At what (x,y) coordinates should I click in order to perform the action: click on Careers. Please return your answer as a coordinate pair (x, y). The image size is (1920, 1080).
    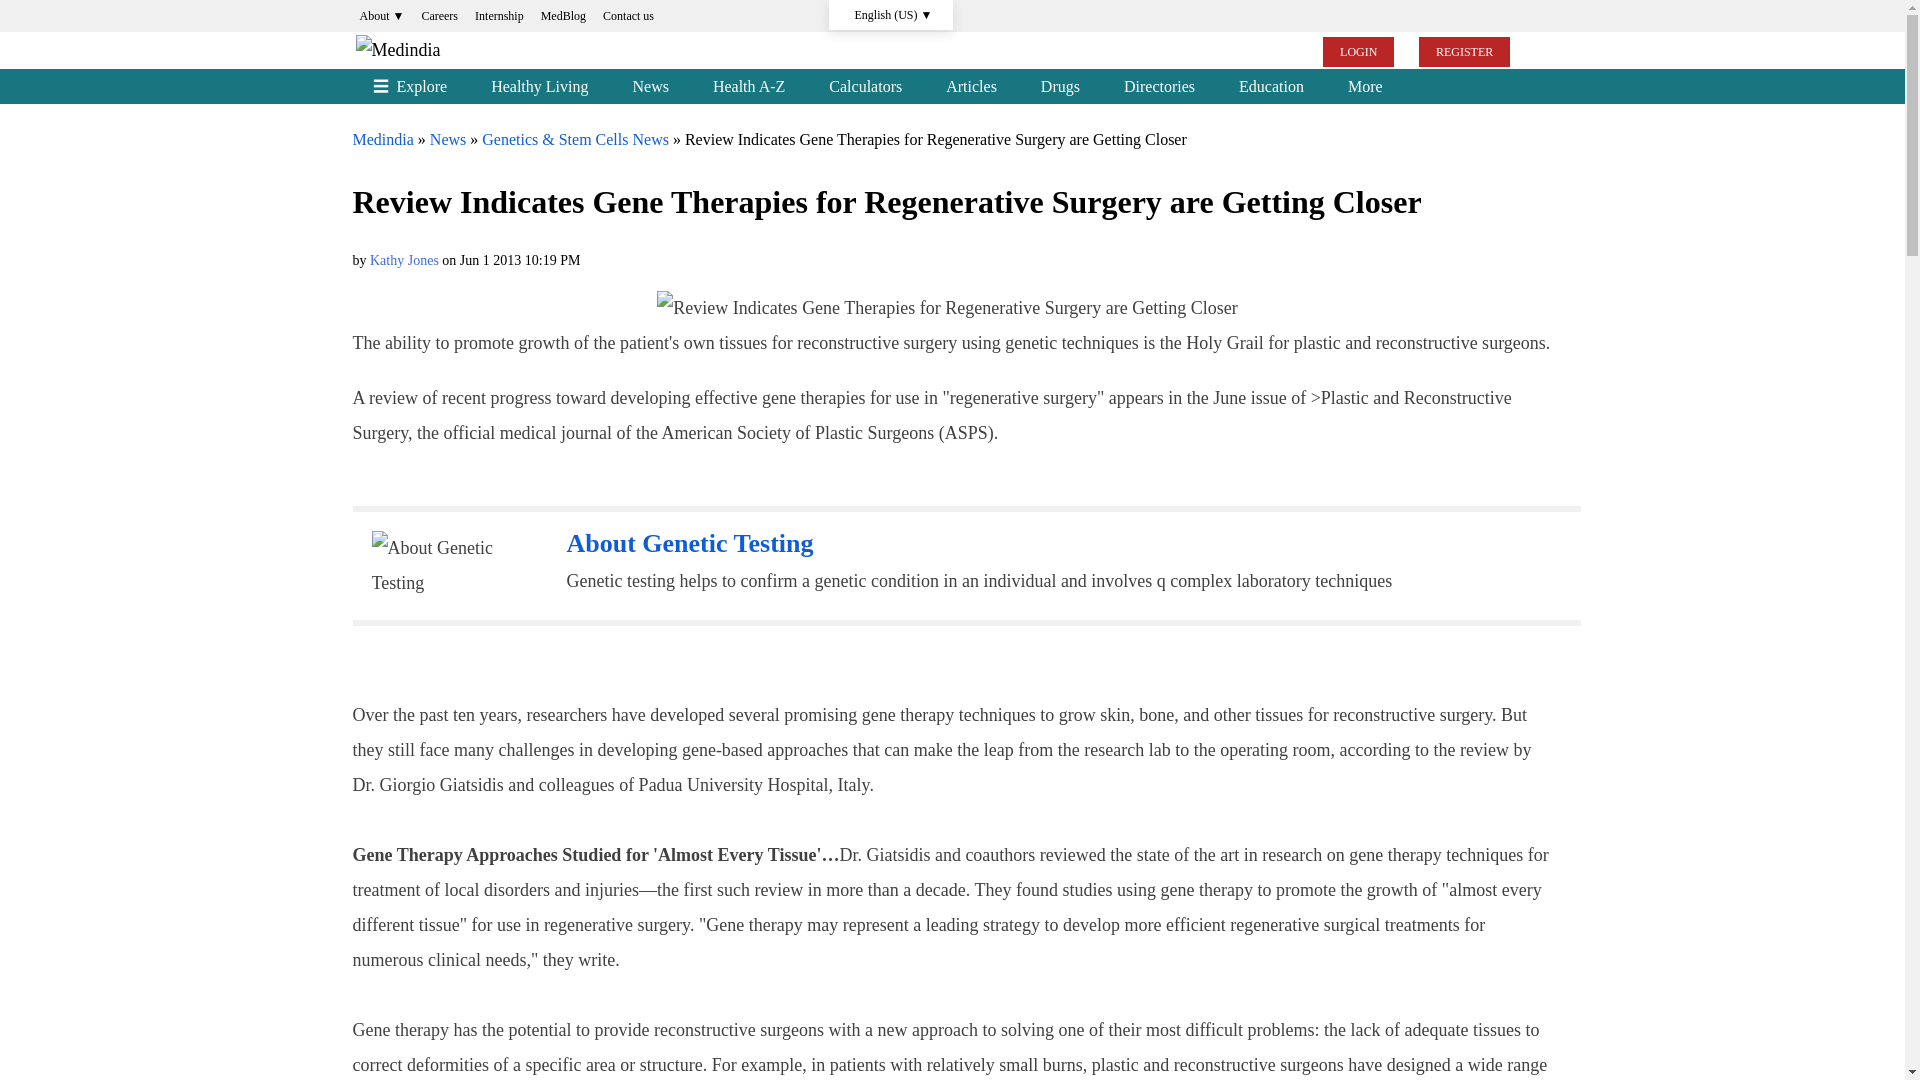
    Looking at the image, I should click on (439, 16).